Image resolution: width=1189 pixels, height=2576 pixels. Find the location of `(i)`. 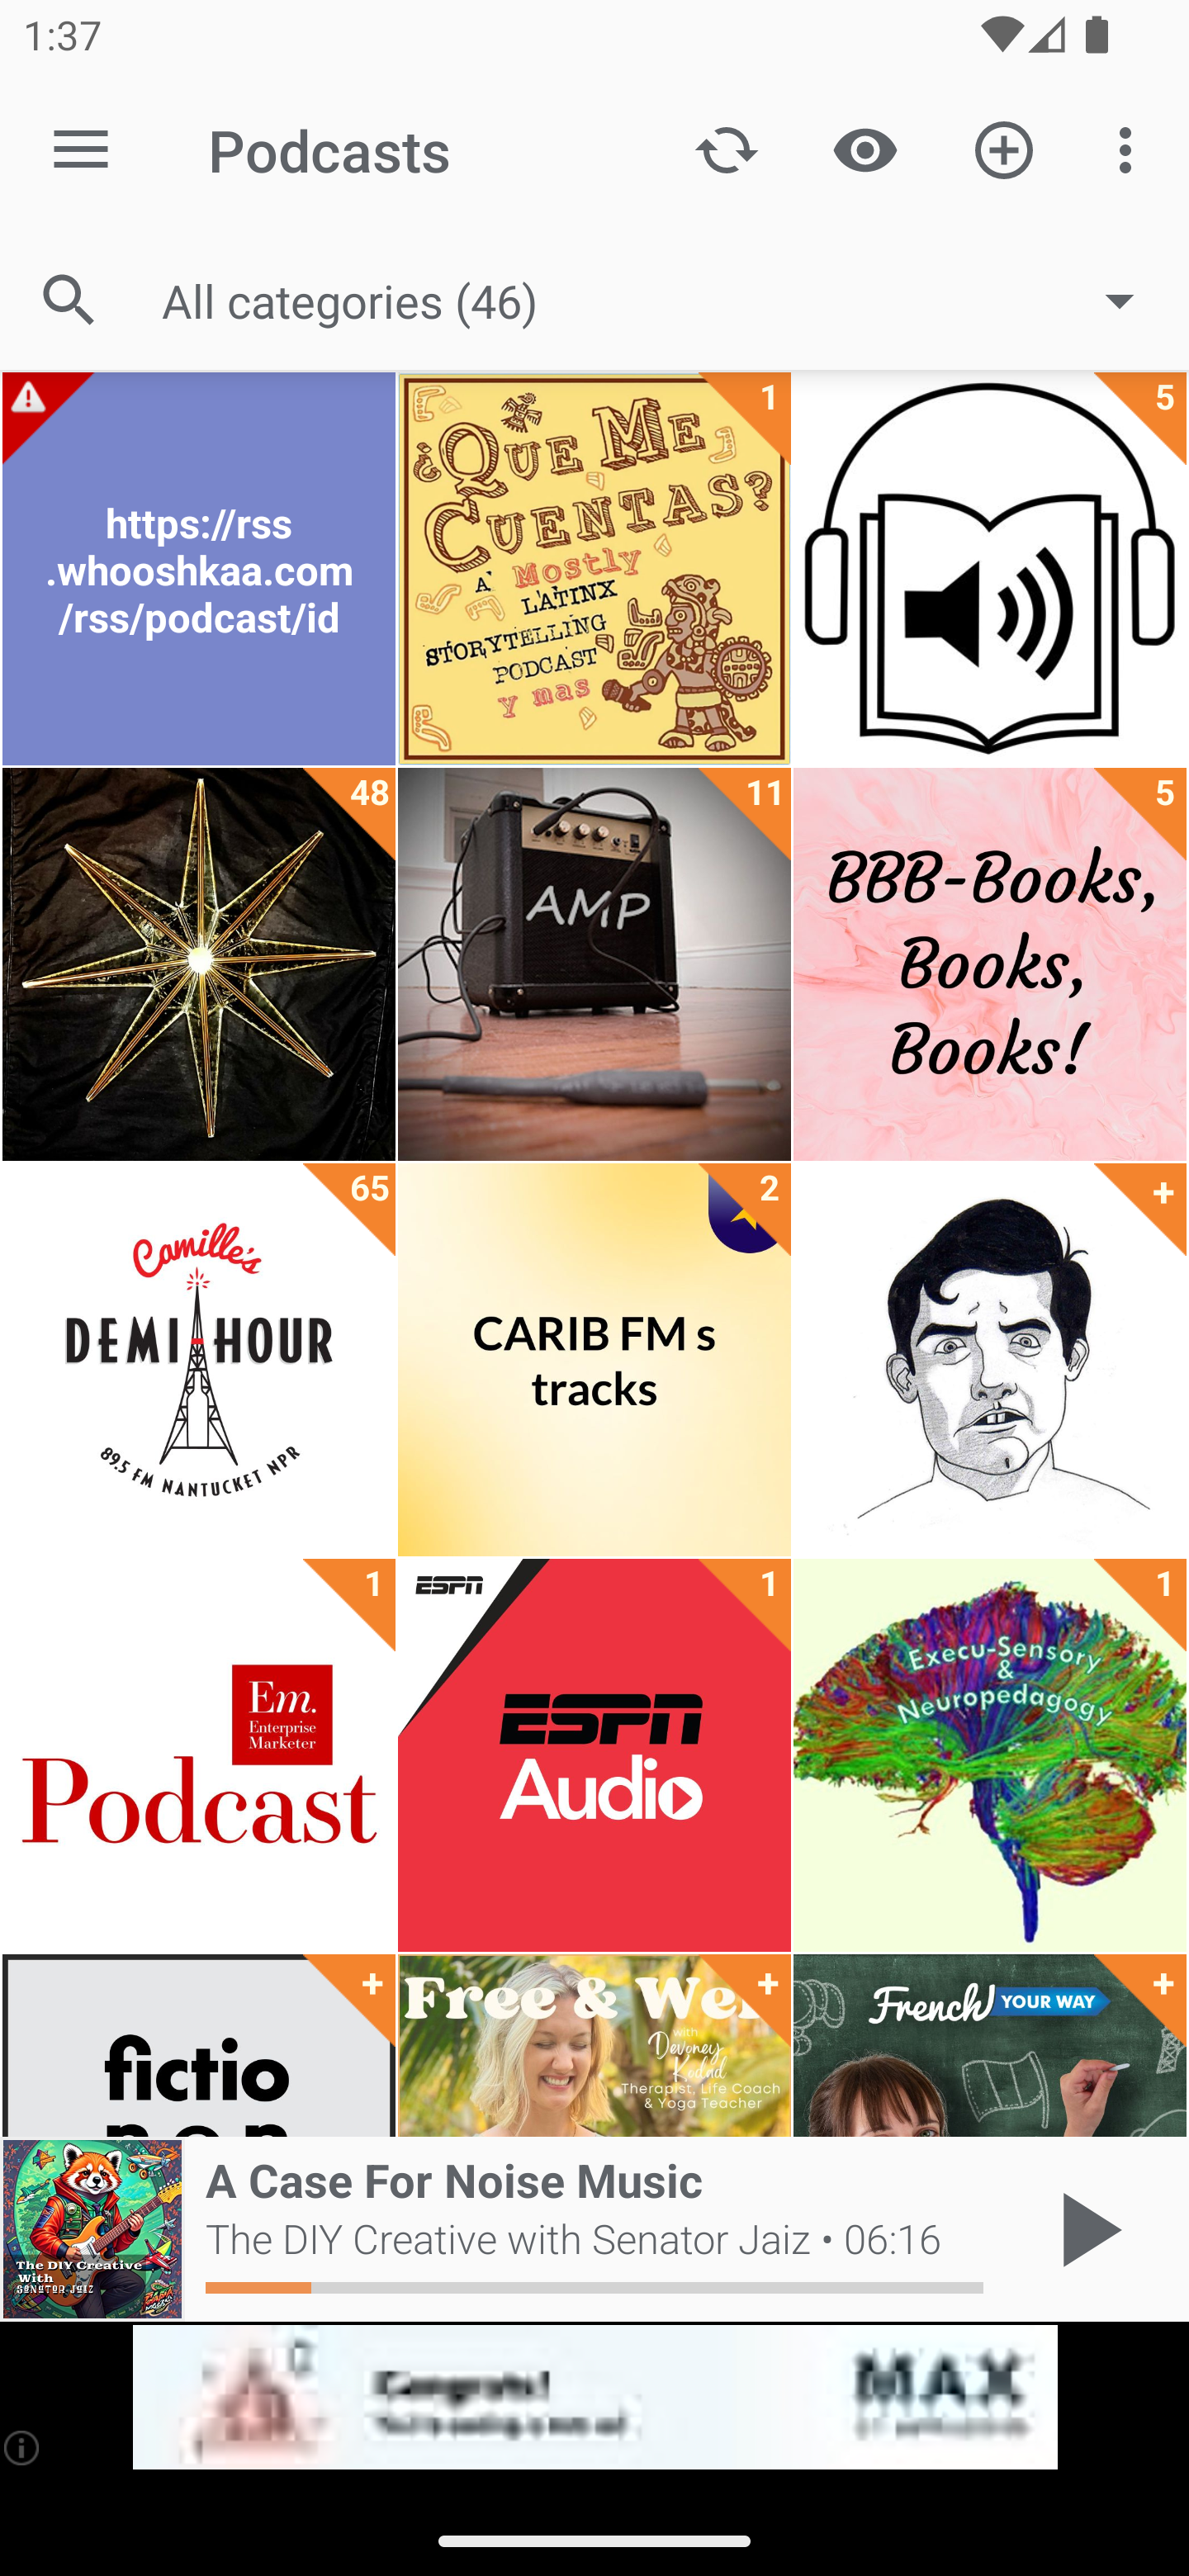

(i) is located at coordinates (23, 2447).